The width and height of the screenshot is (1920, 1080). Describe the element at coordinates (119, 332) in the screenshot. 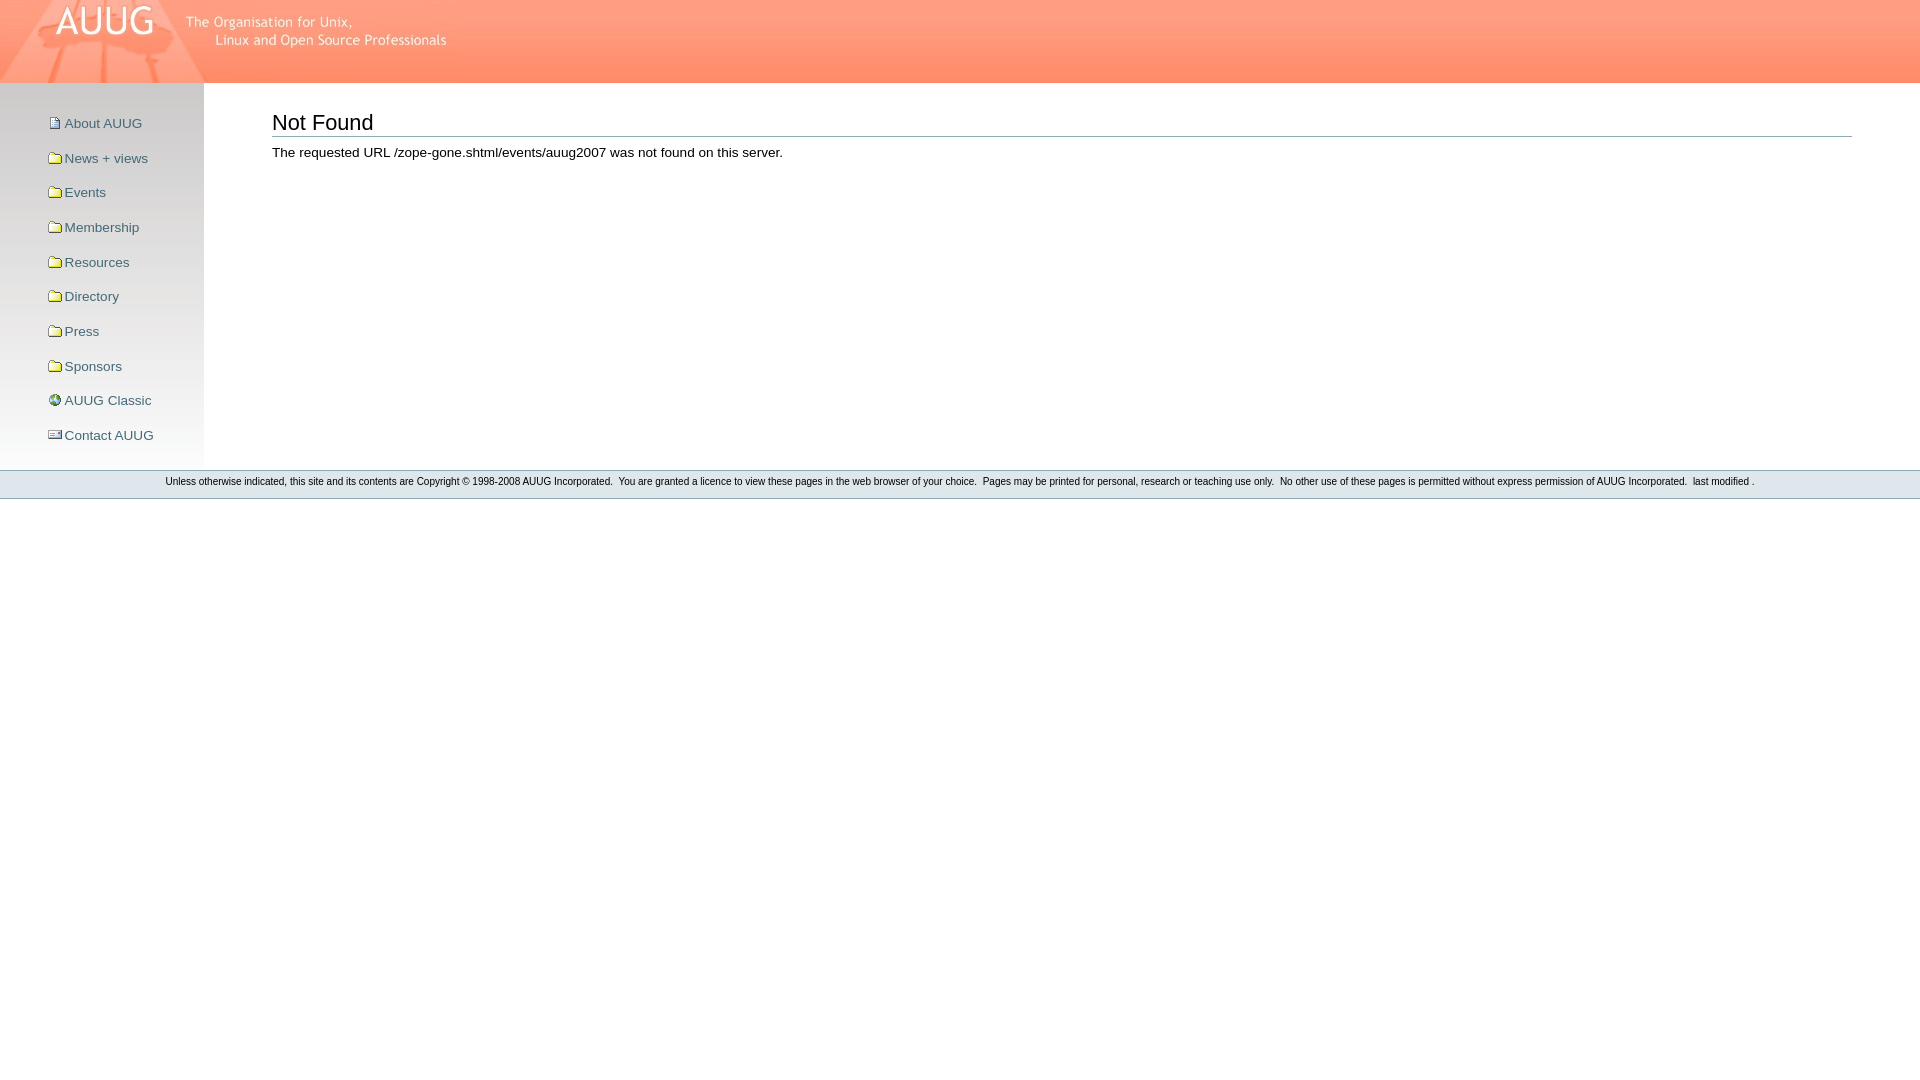

I see `Press` at that location.